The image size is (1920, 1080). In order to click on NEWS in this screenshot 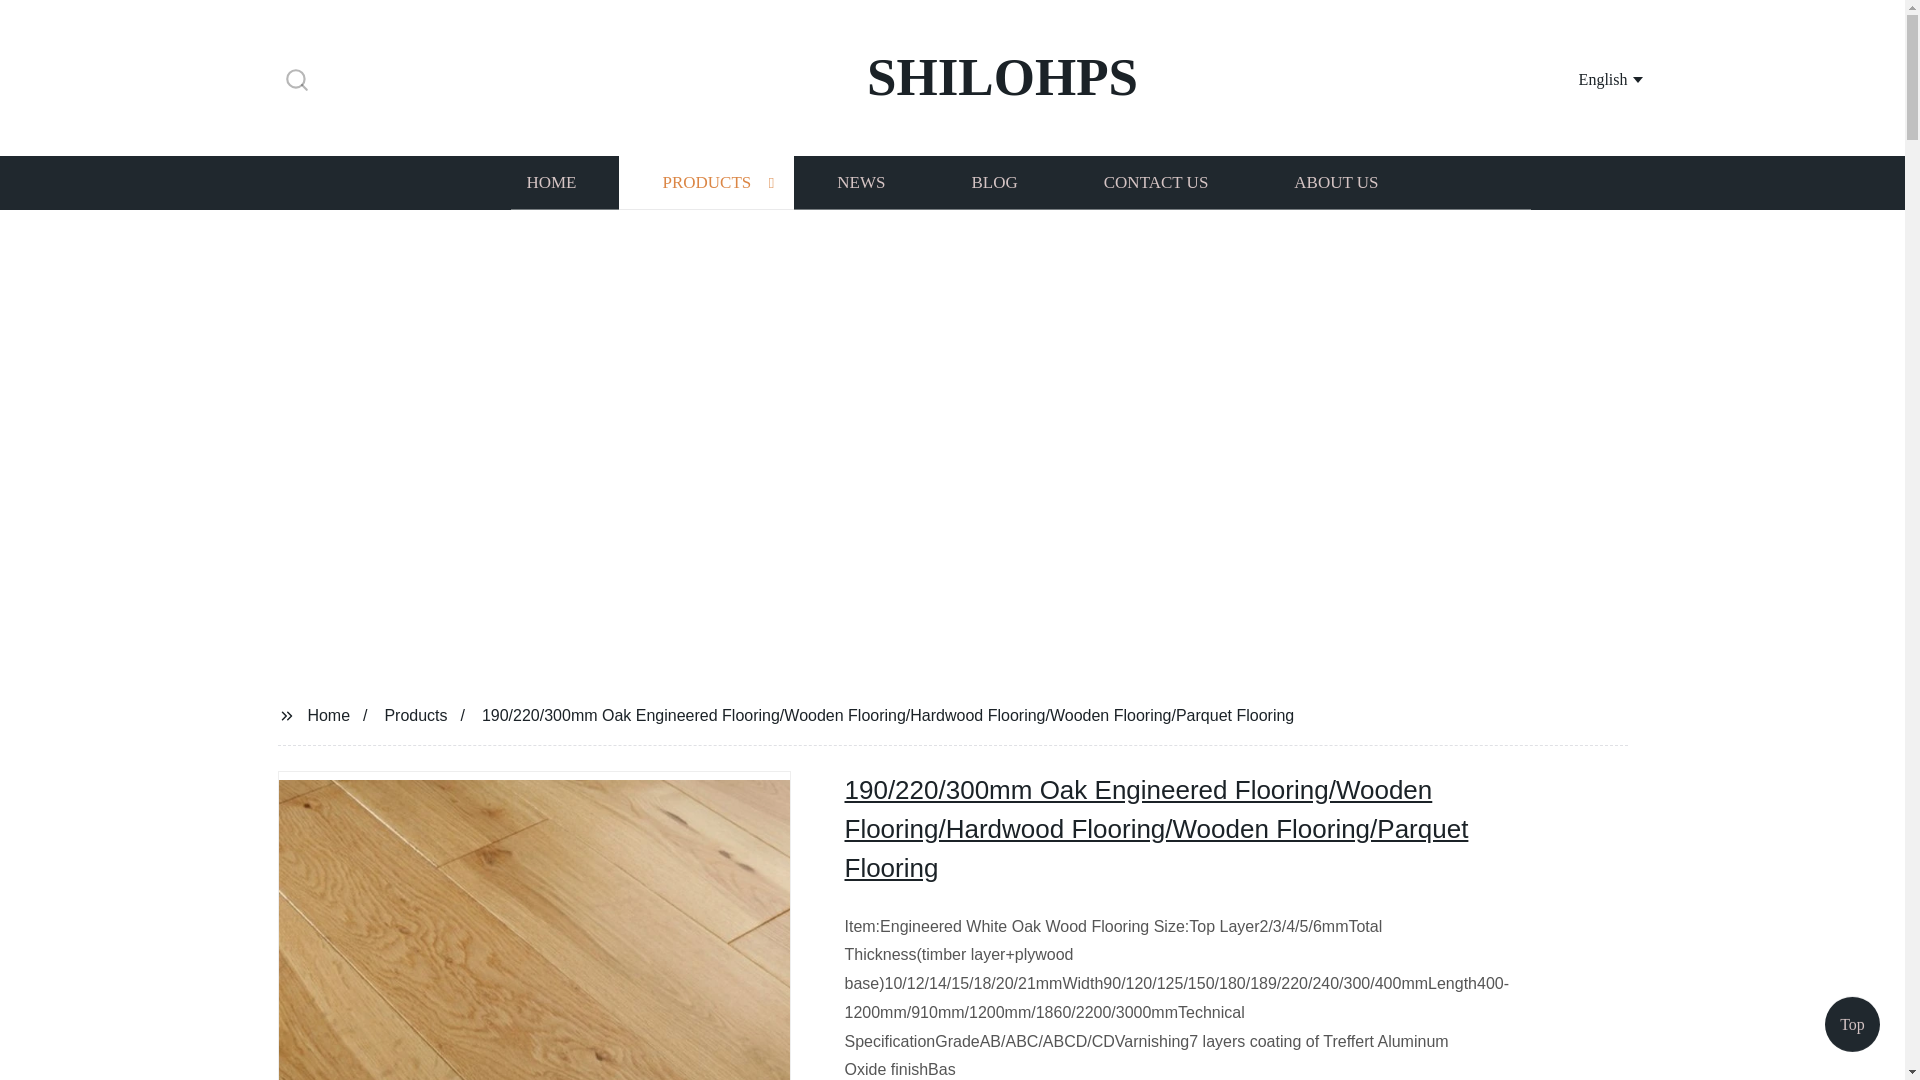, I will do `click(860, 182)`.